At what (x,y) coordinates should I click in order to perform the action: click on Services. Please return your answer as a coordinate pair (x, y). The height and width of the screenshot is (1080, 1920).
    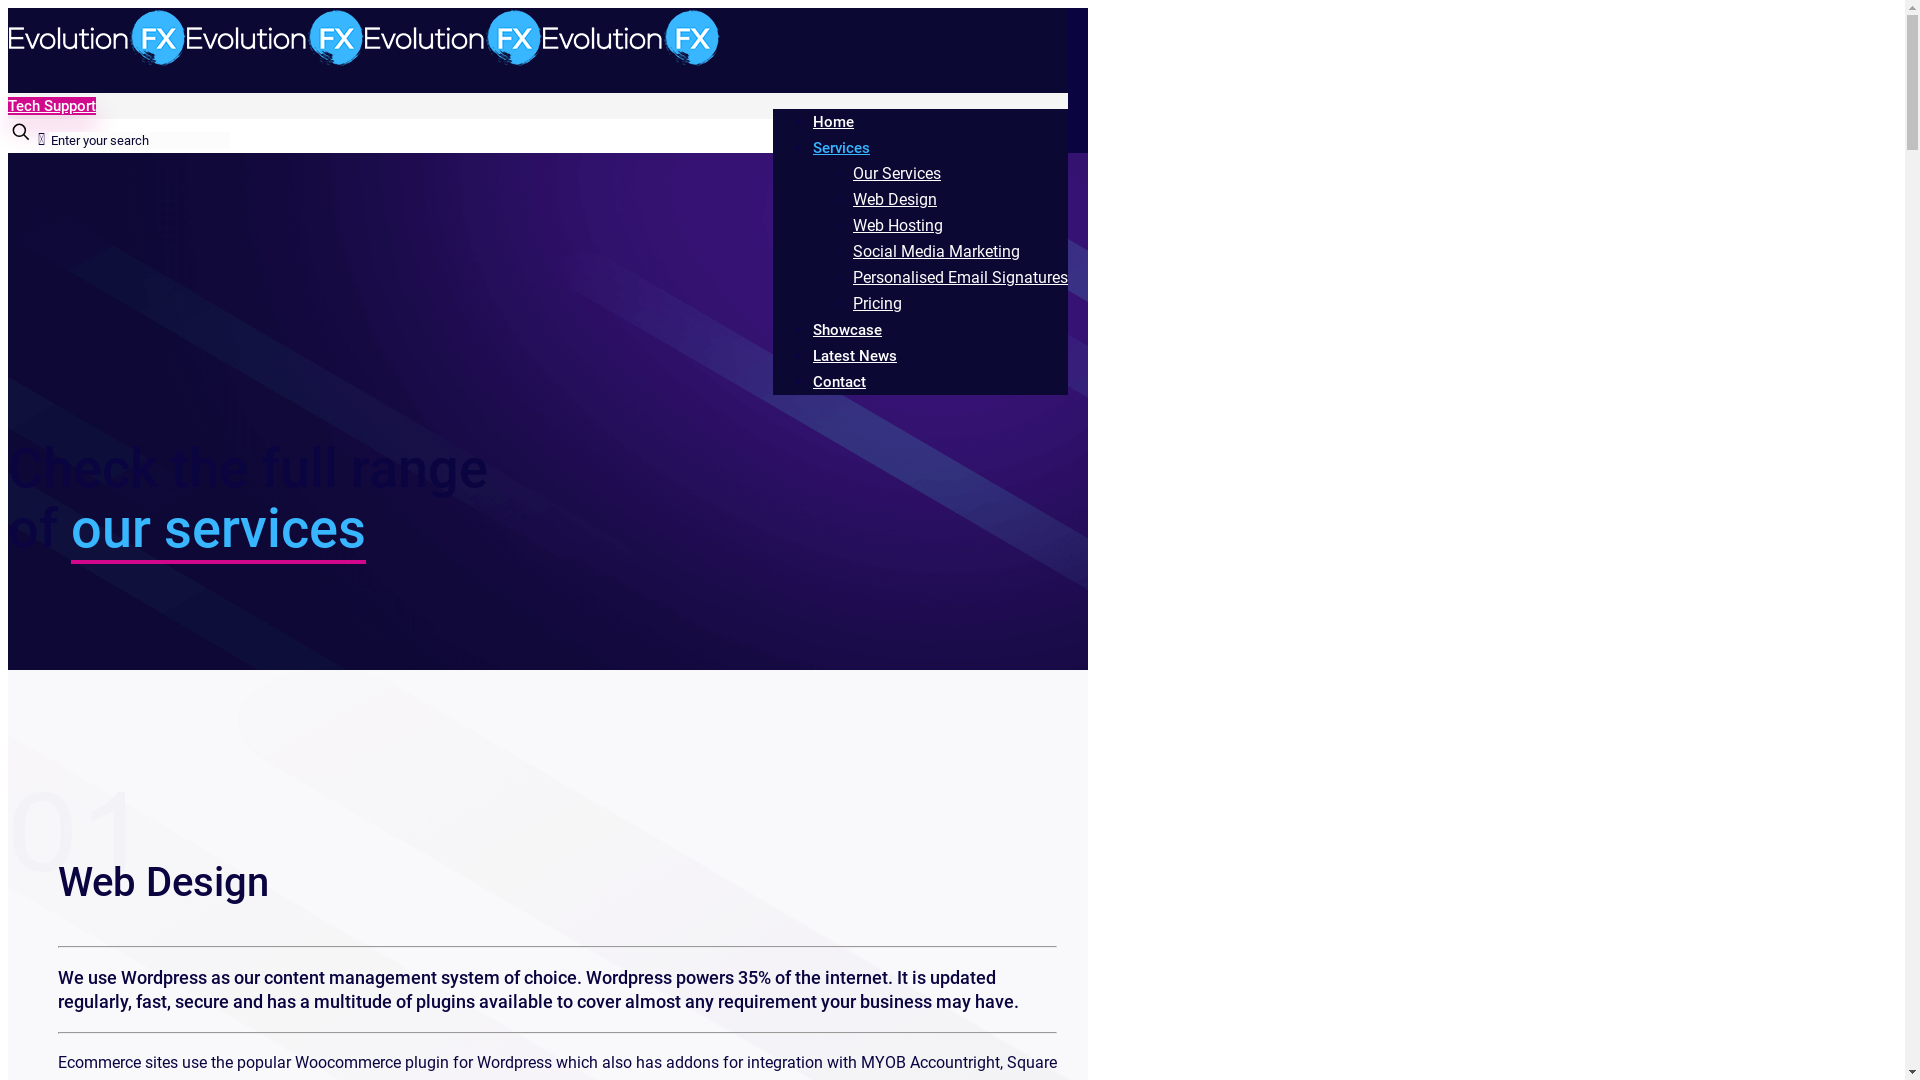
    Looking at the image, I should click on (842, 148).